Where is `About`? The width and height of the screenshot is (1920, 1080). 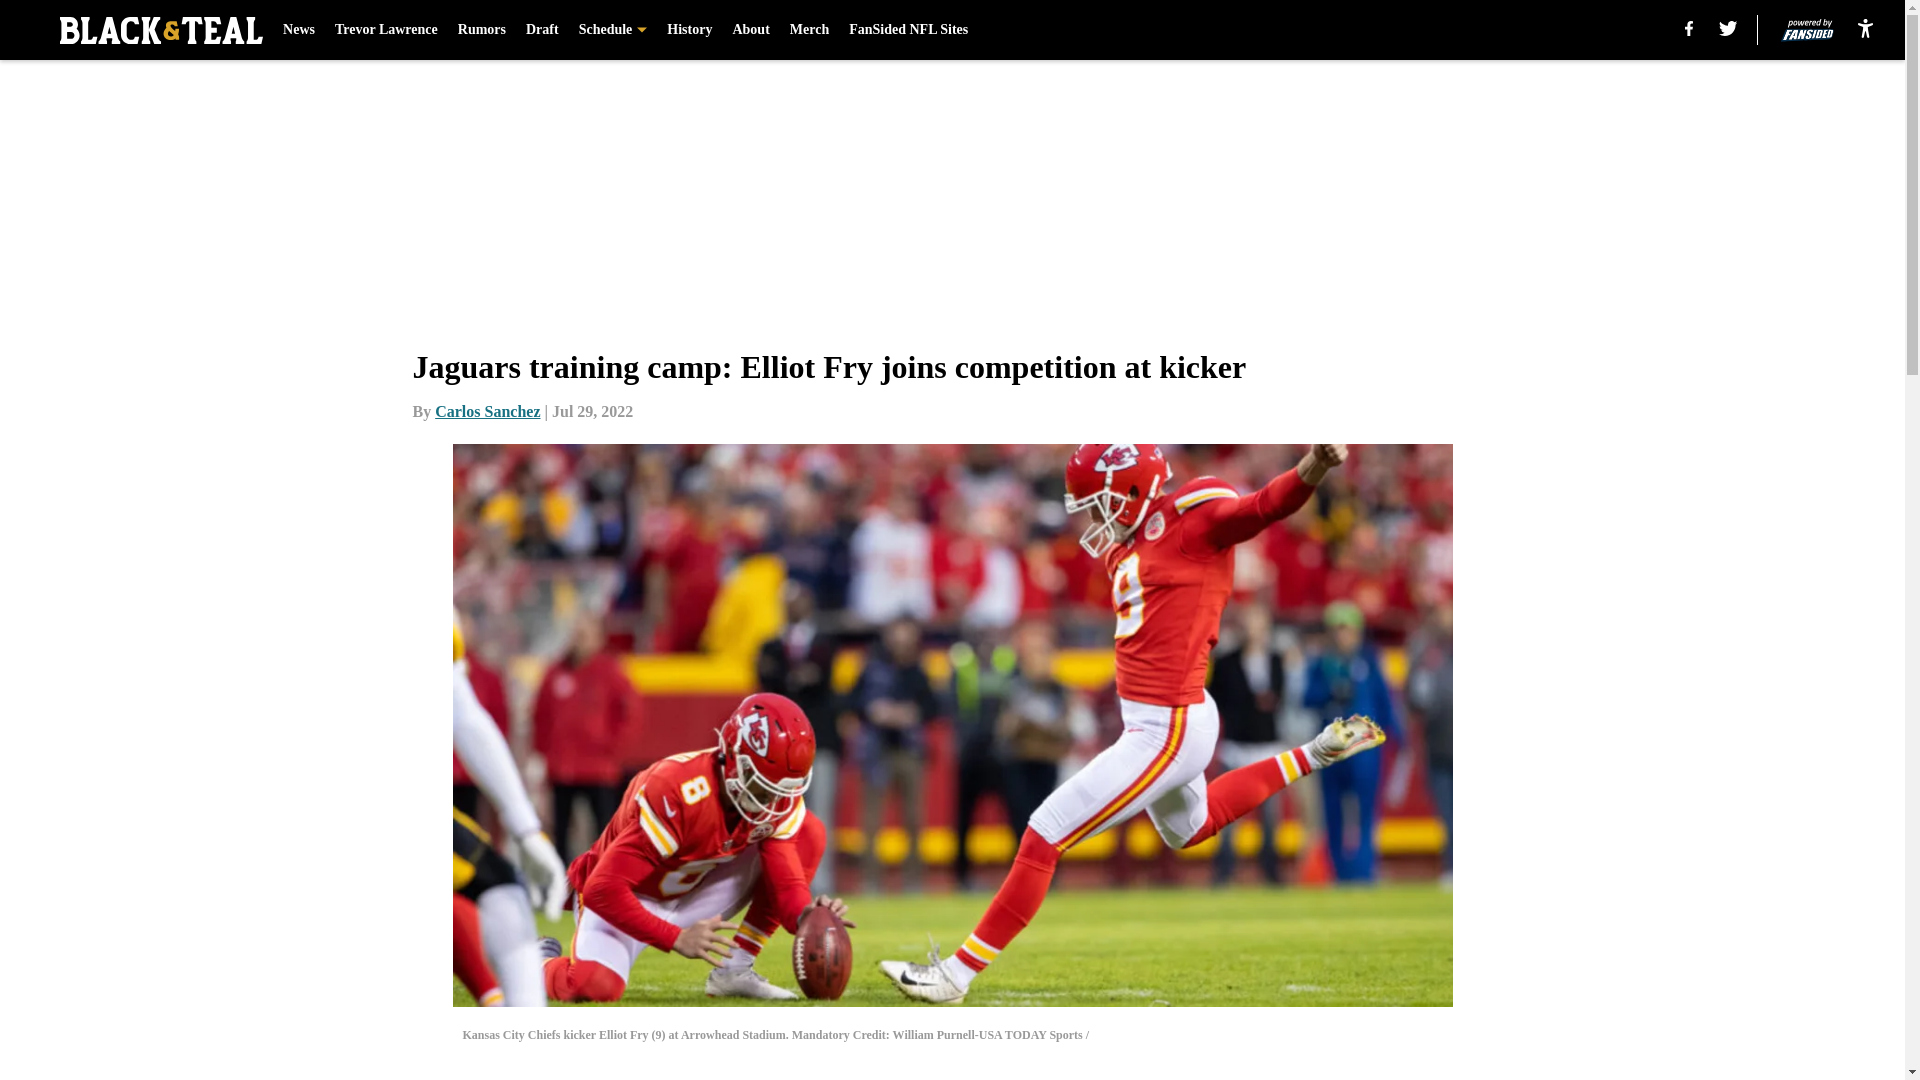 About is located at coordinates (750, 30).